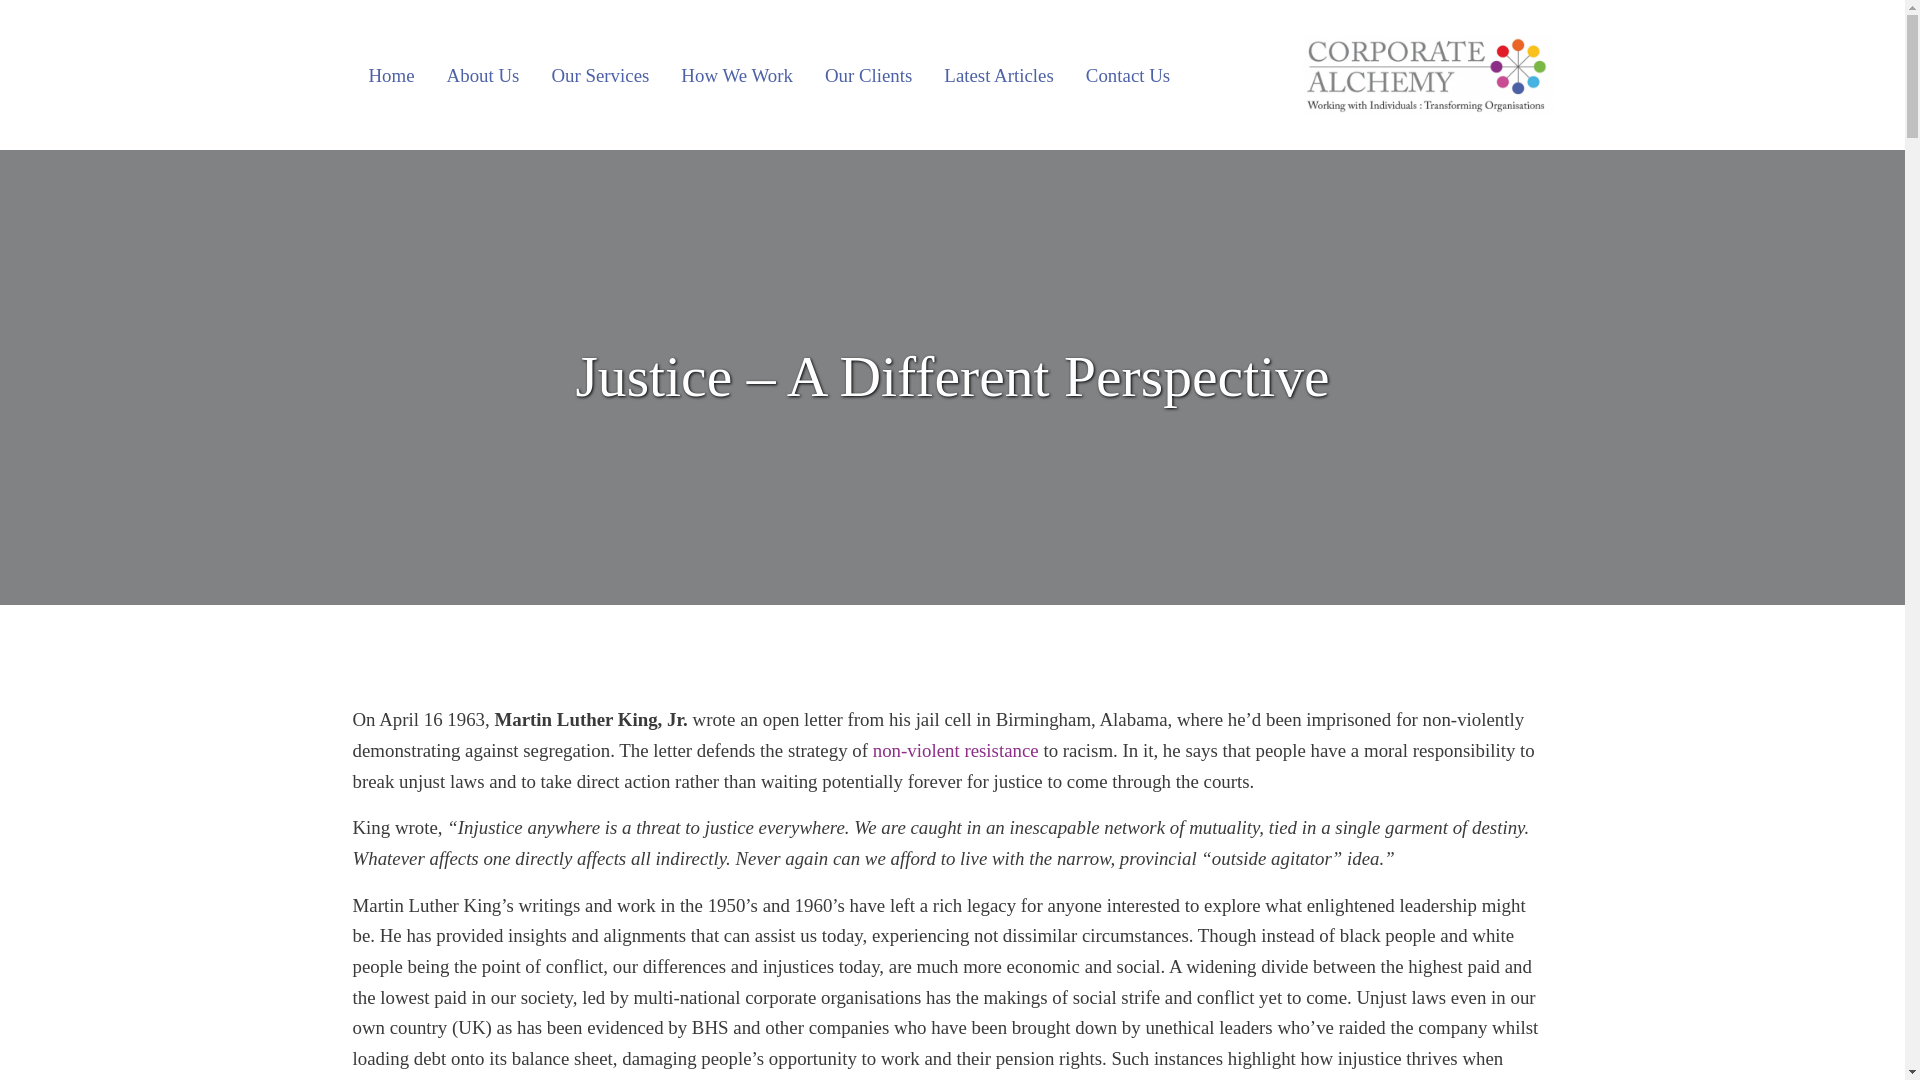 This screenshot has height=1080, width=1920. What do you see at coordinates (998, 74) in the screenshot?
I see `Latest Articles` at bounding box center [998, 74].